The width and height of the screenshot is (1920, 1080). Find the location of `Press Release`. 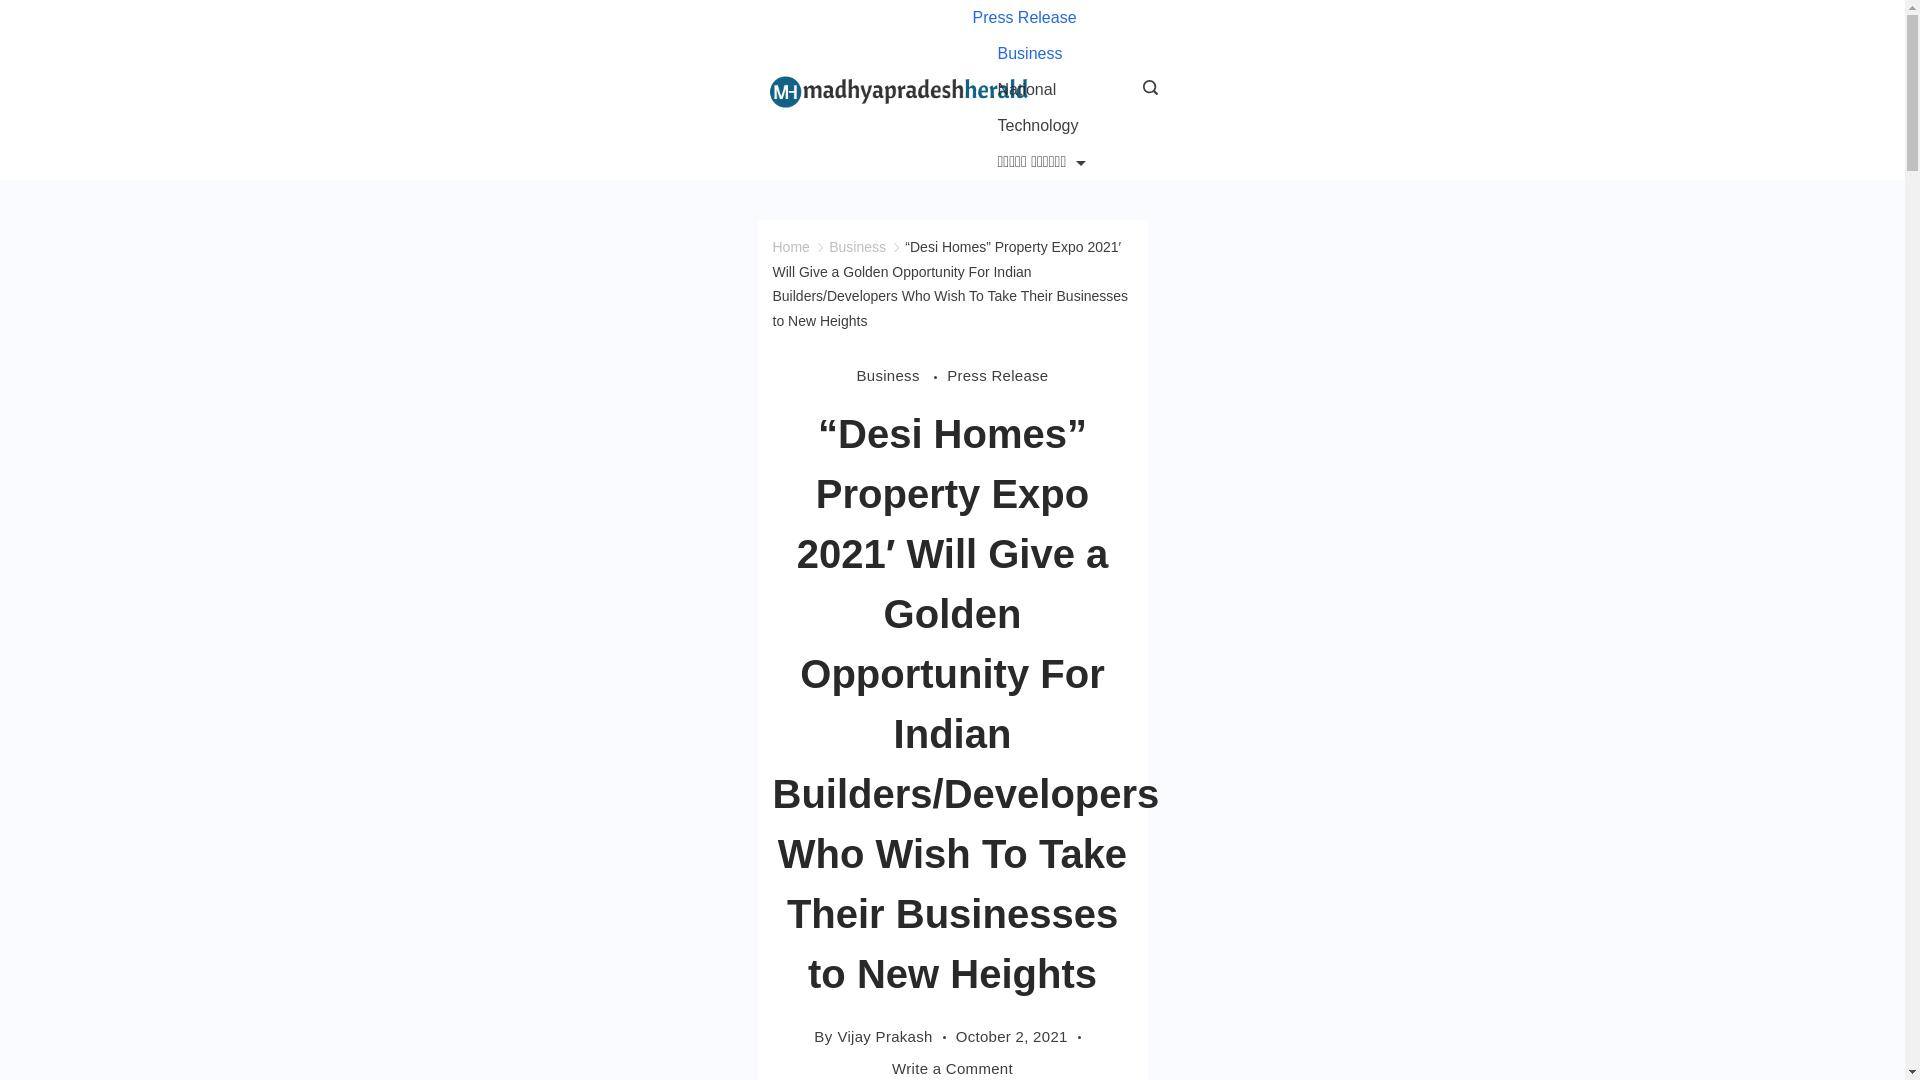

Press Release is located at coordinates (1036, 18).